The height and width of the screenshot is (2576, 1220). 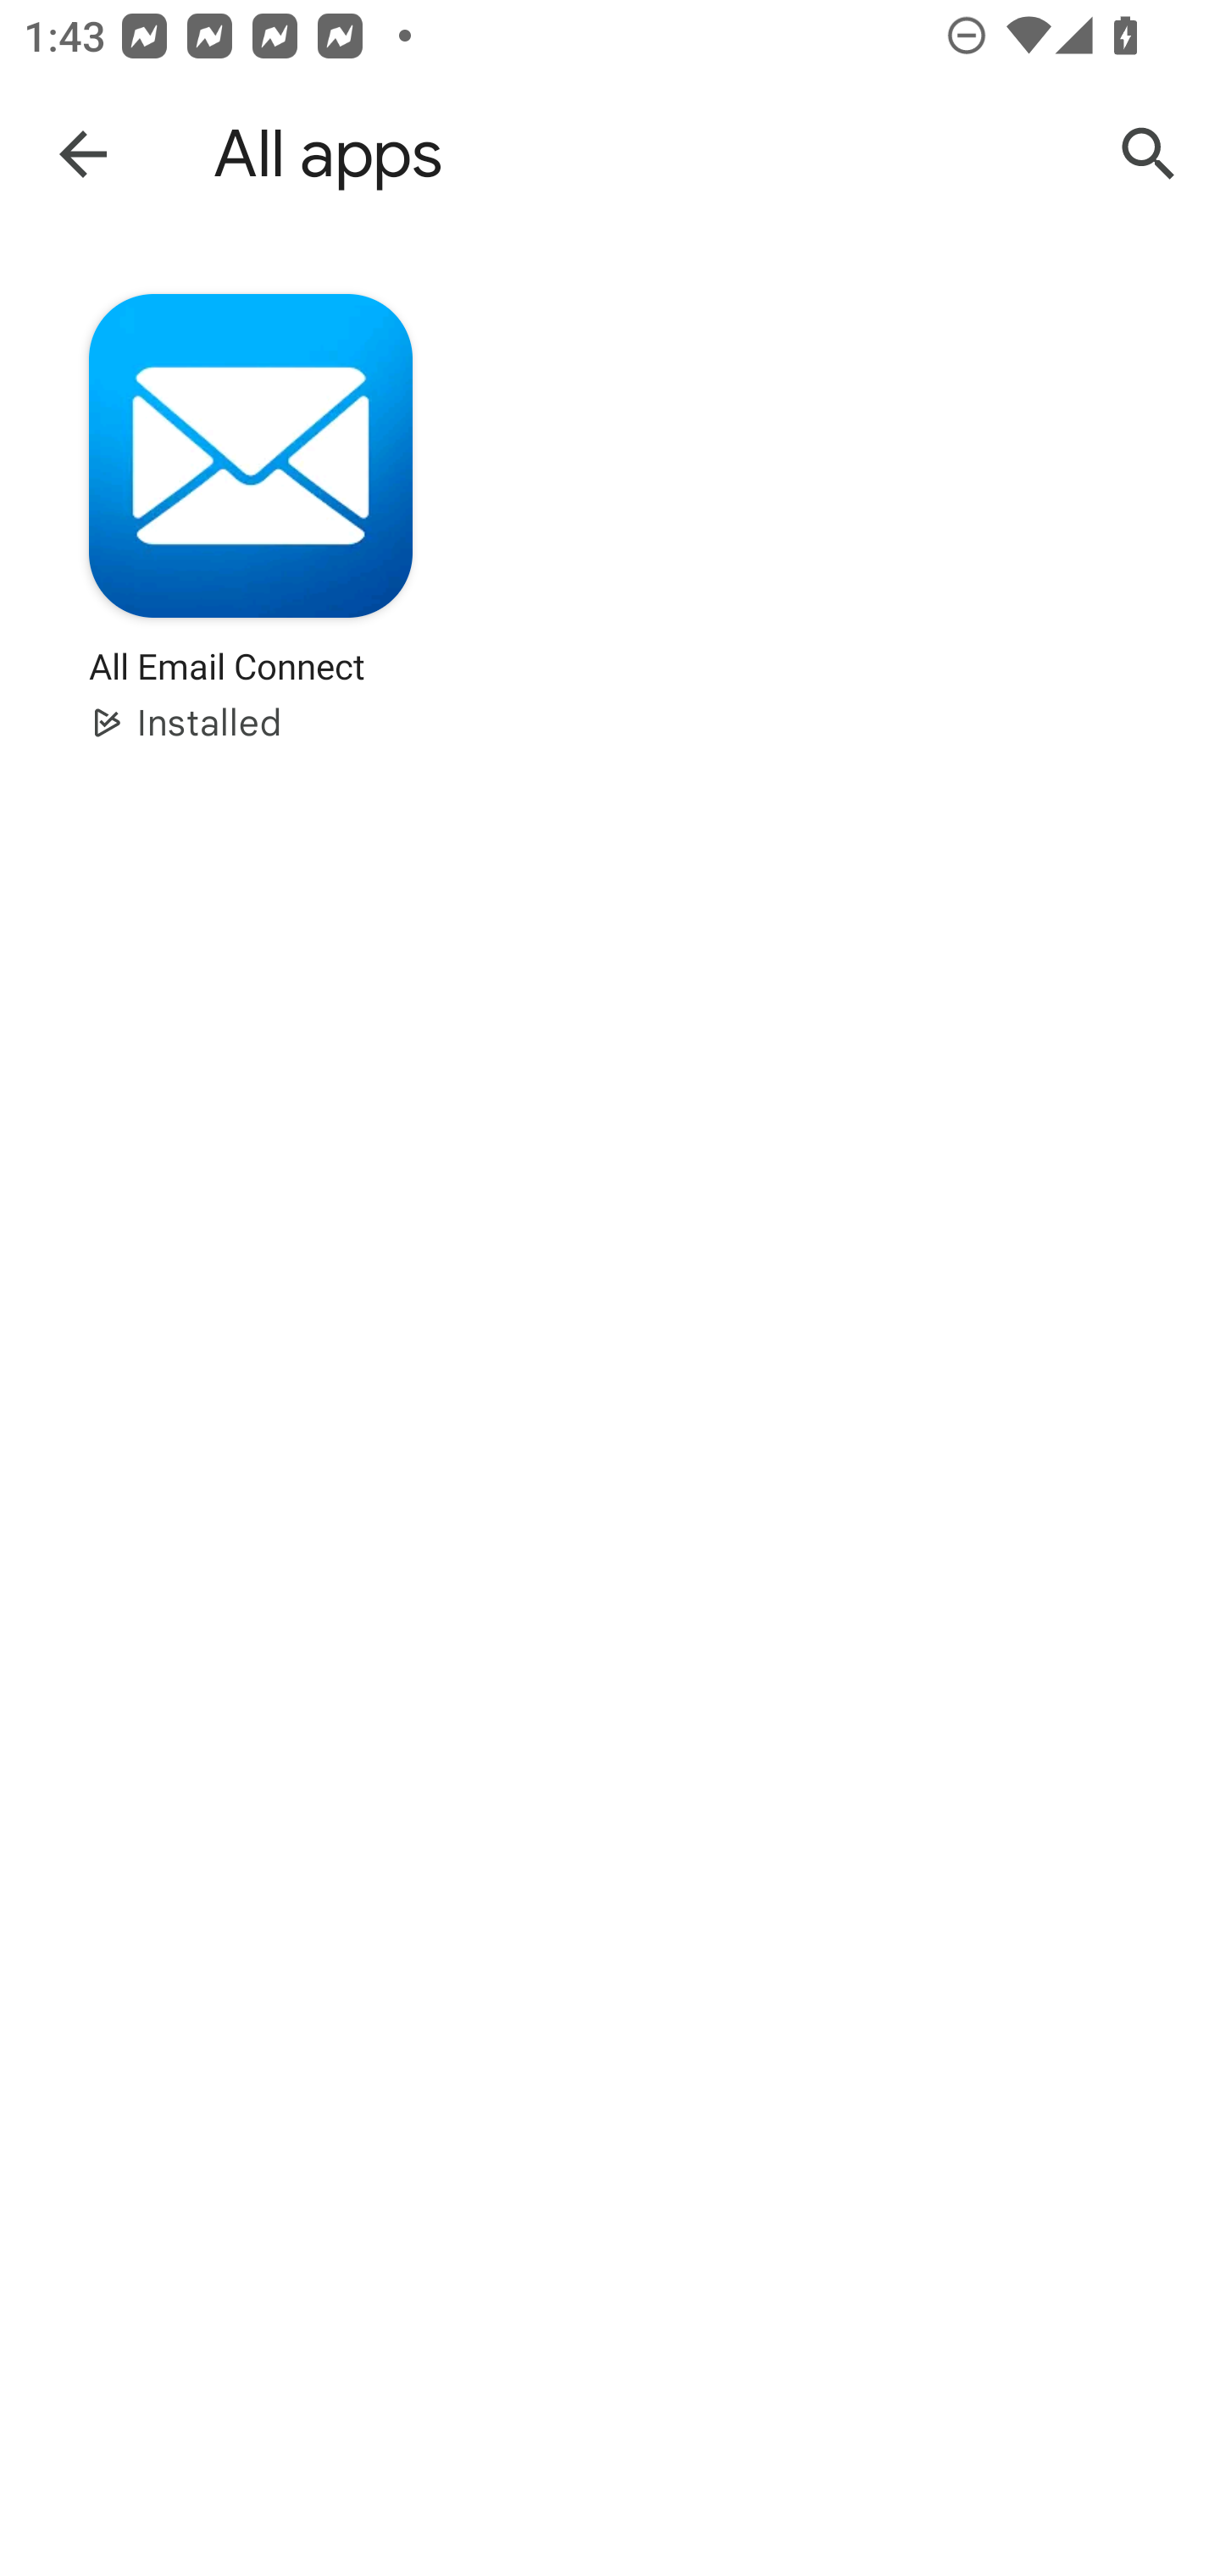 What do you see at coordinates (1149, 154) in the screenshot?
I see `Search Google Play` at bounding box center [1149, 154].